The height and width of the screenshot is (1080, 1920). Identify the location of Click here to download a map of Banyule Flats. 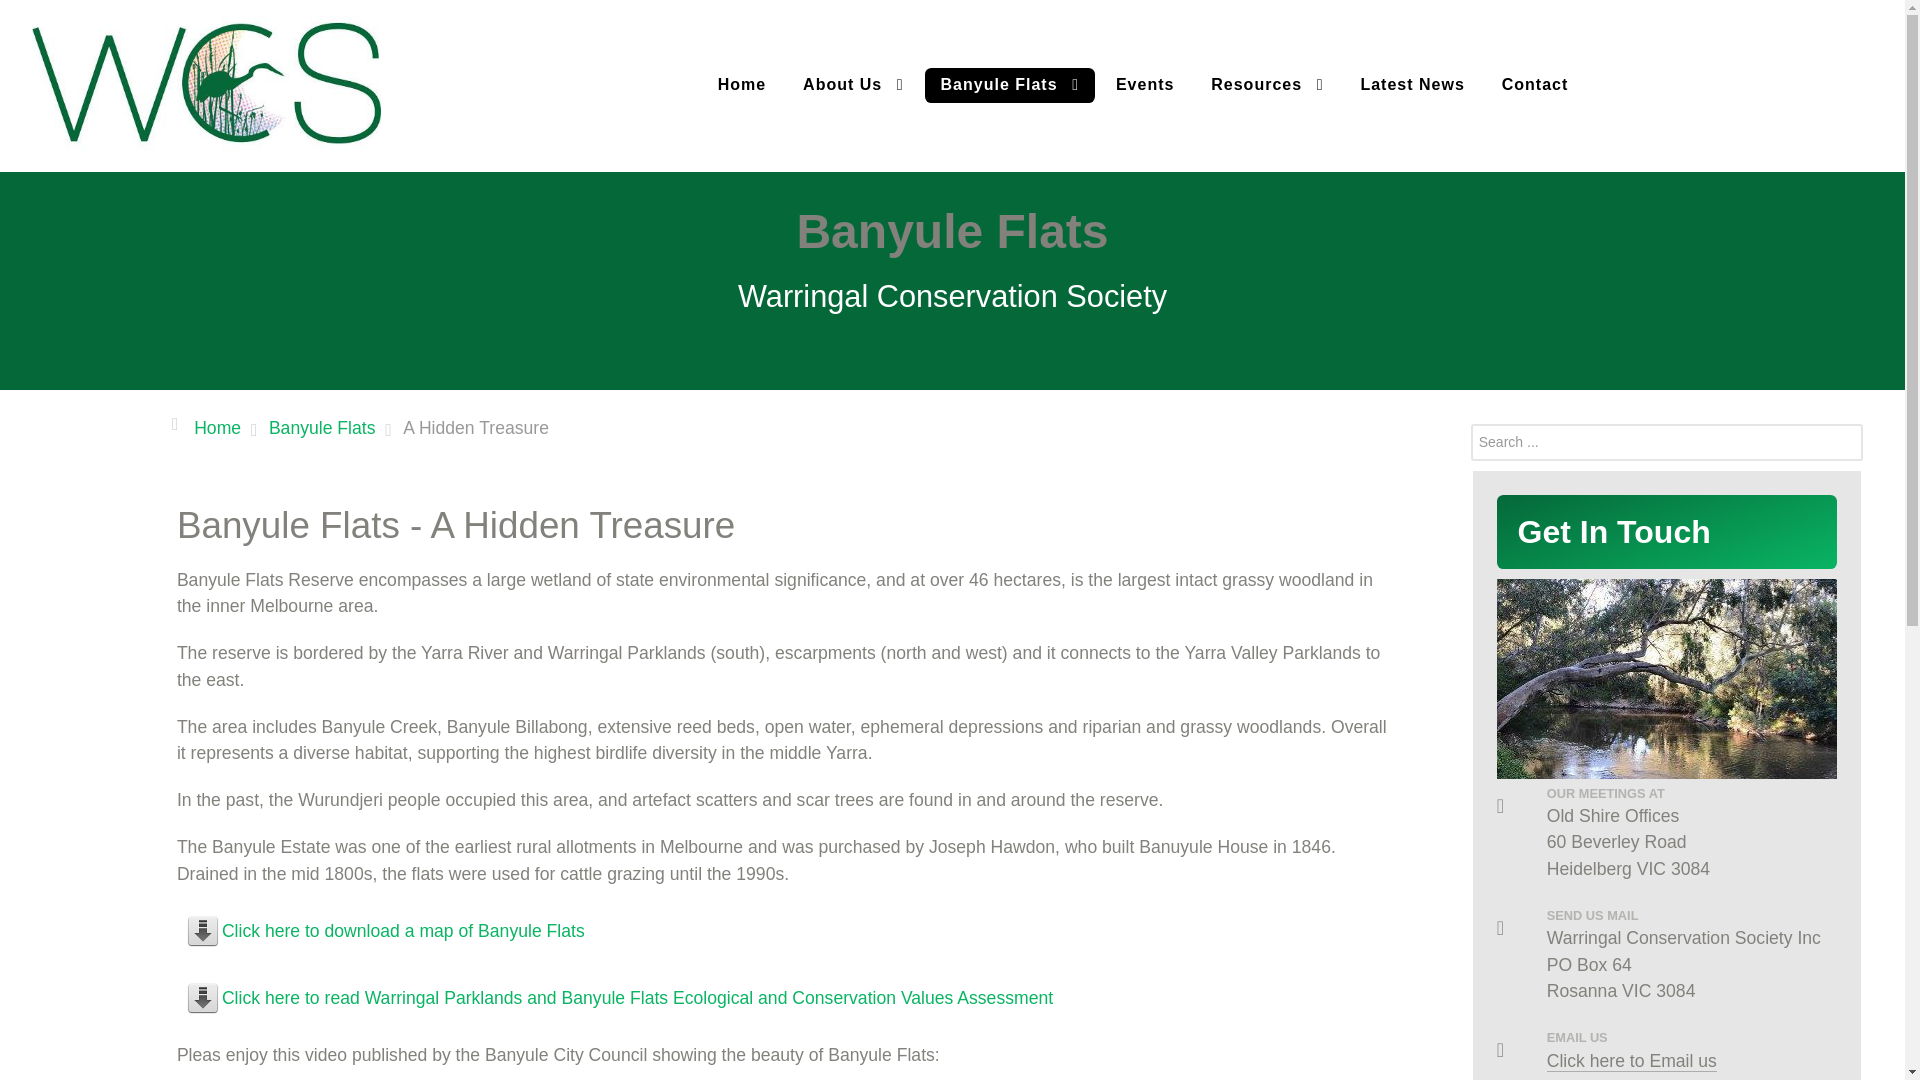
(404, 930).